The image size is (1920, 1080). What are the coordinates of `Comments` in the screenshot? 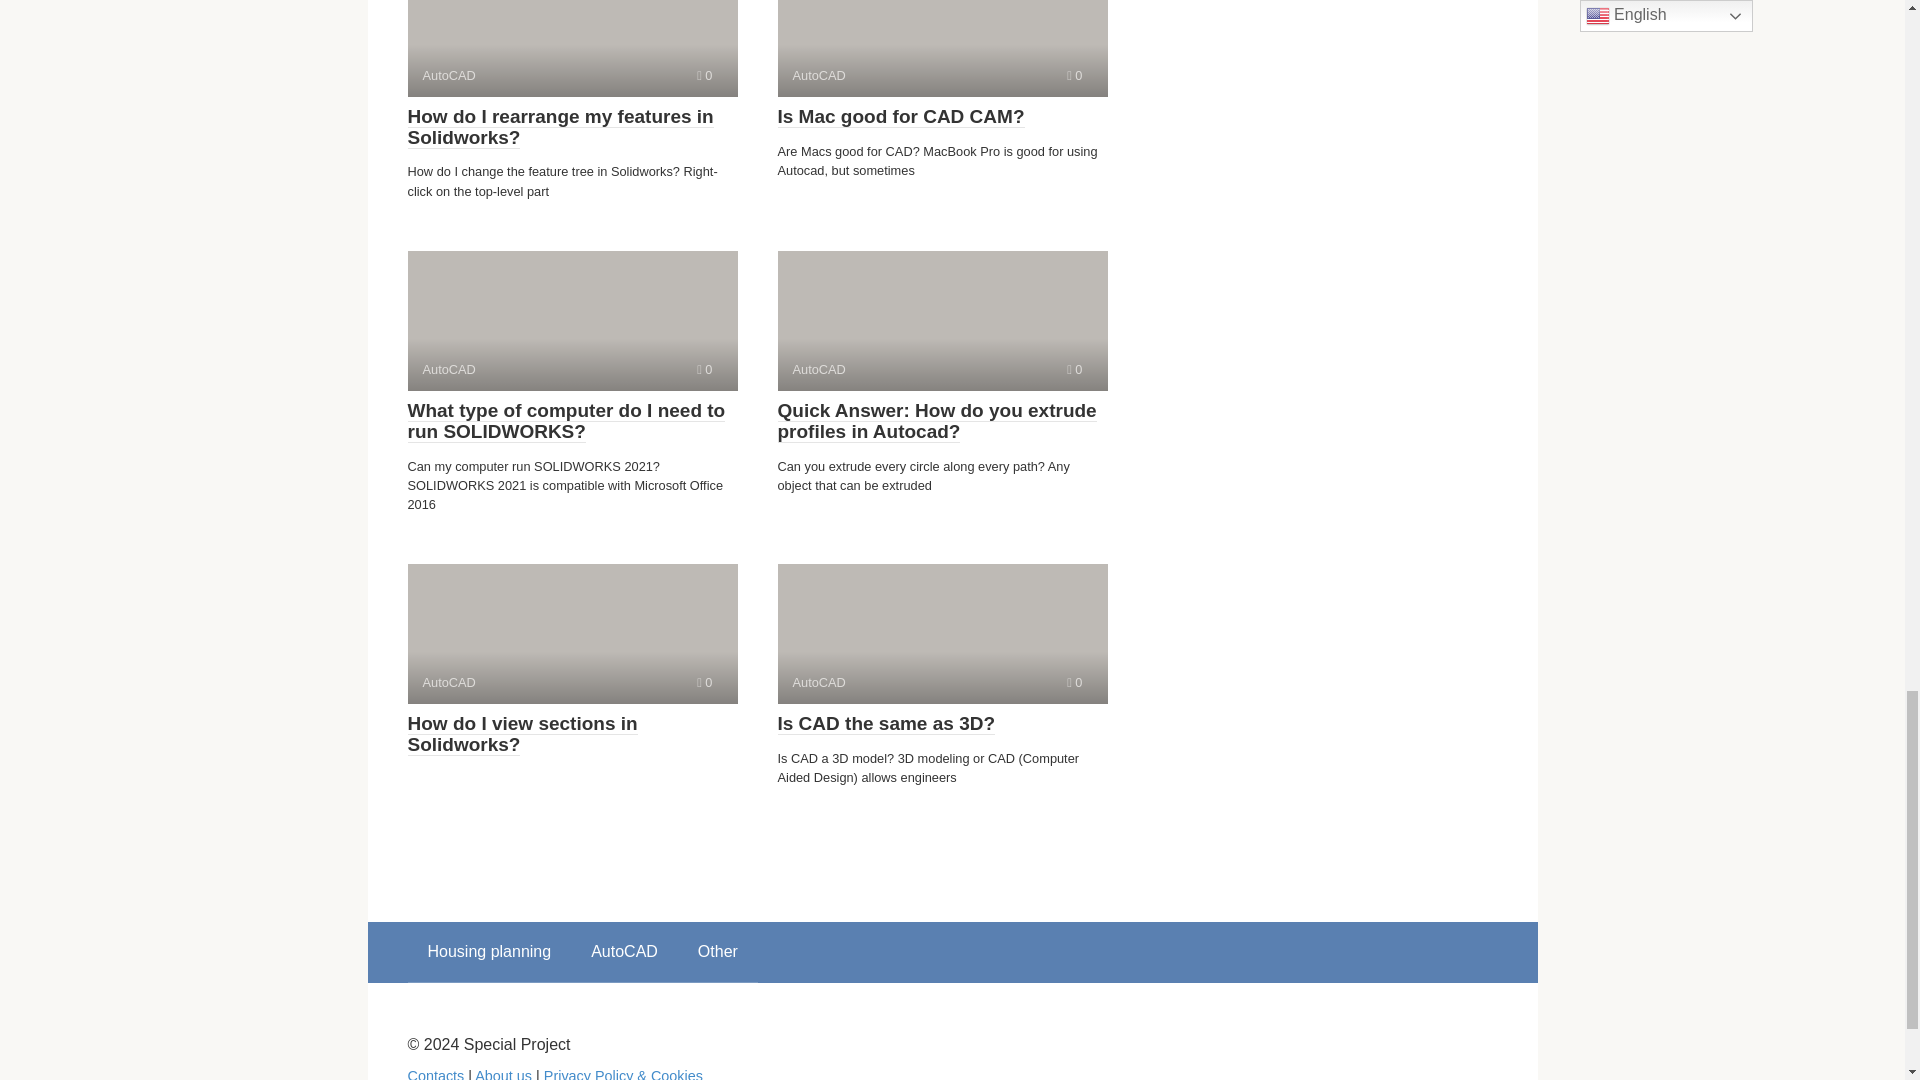 It's located at (572, 634).